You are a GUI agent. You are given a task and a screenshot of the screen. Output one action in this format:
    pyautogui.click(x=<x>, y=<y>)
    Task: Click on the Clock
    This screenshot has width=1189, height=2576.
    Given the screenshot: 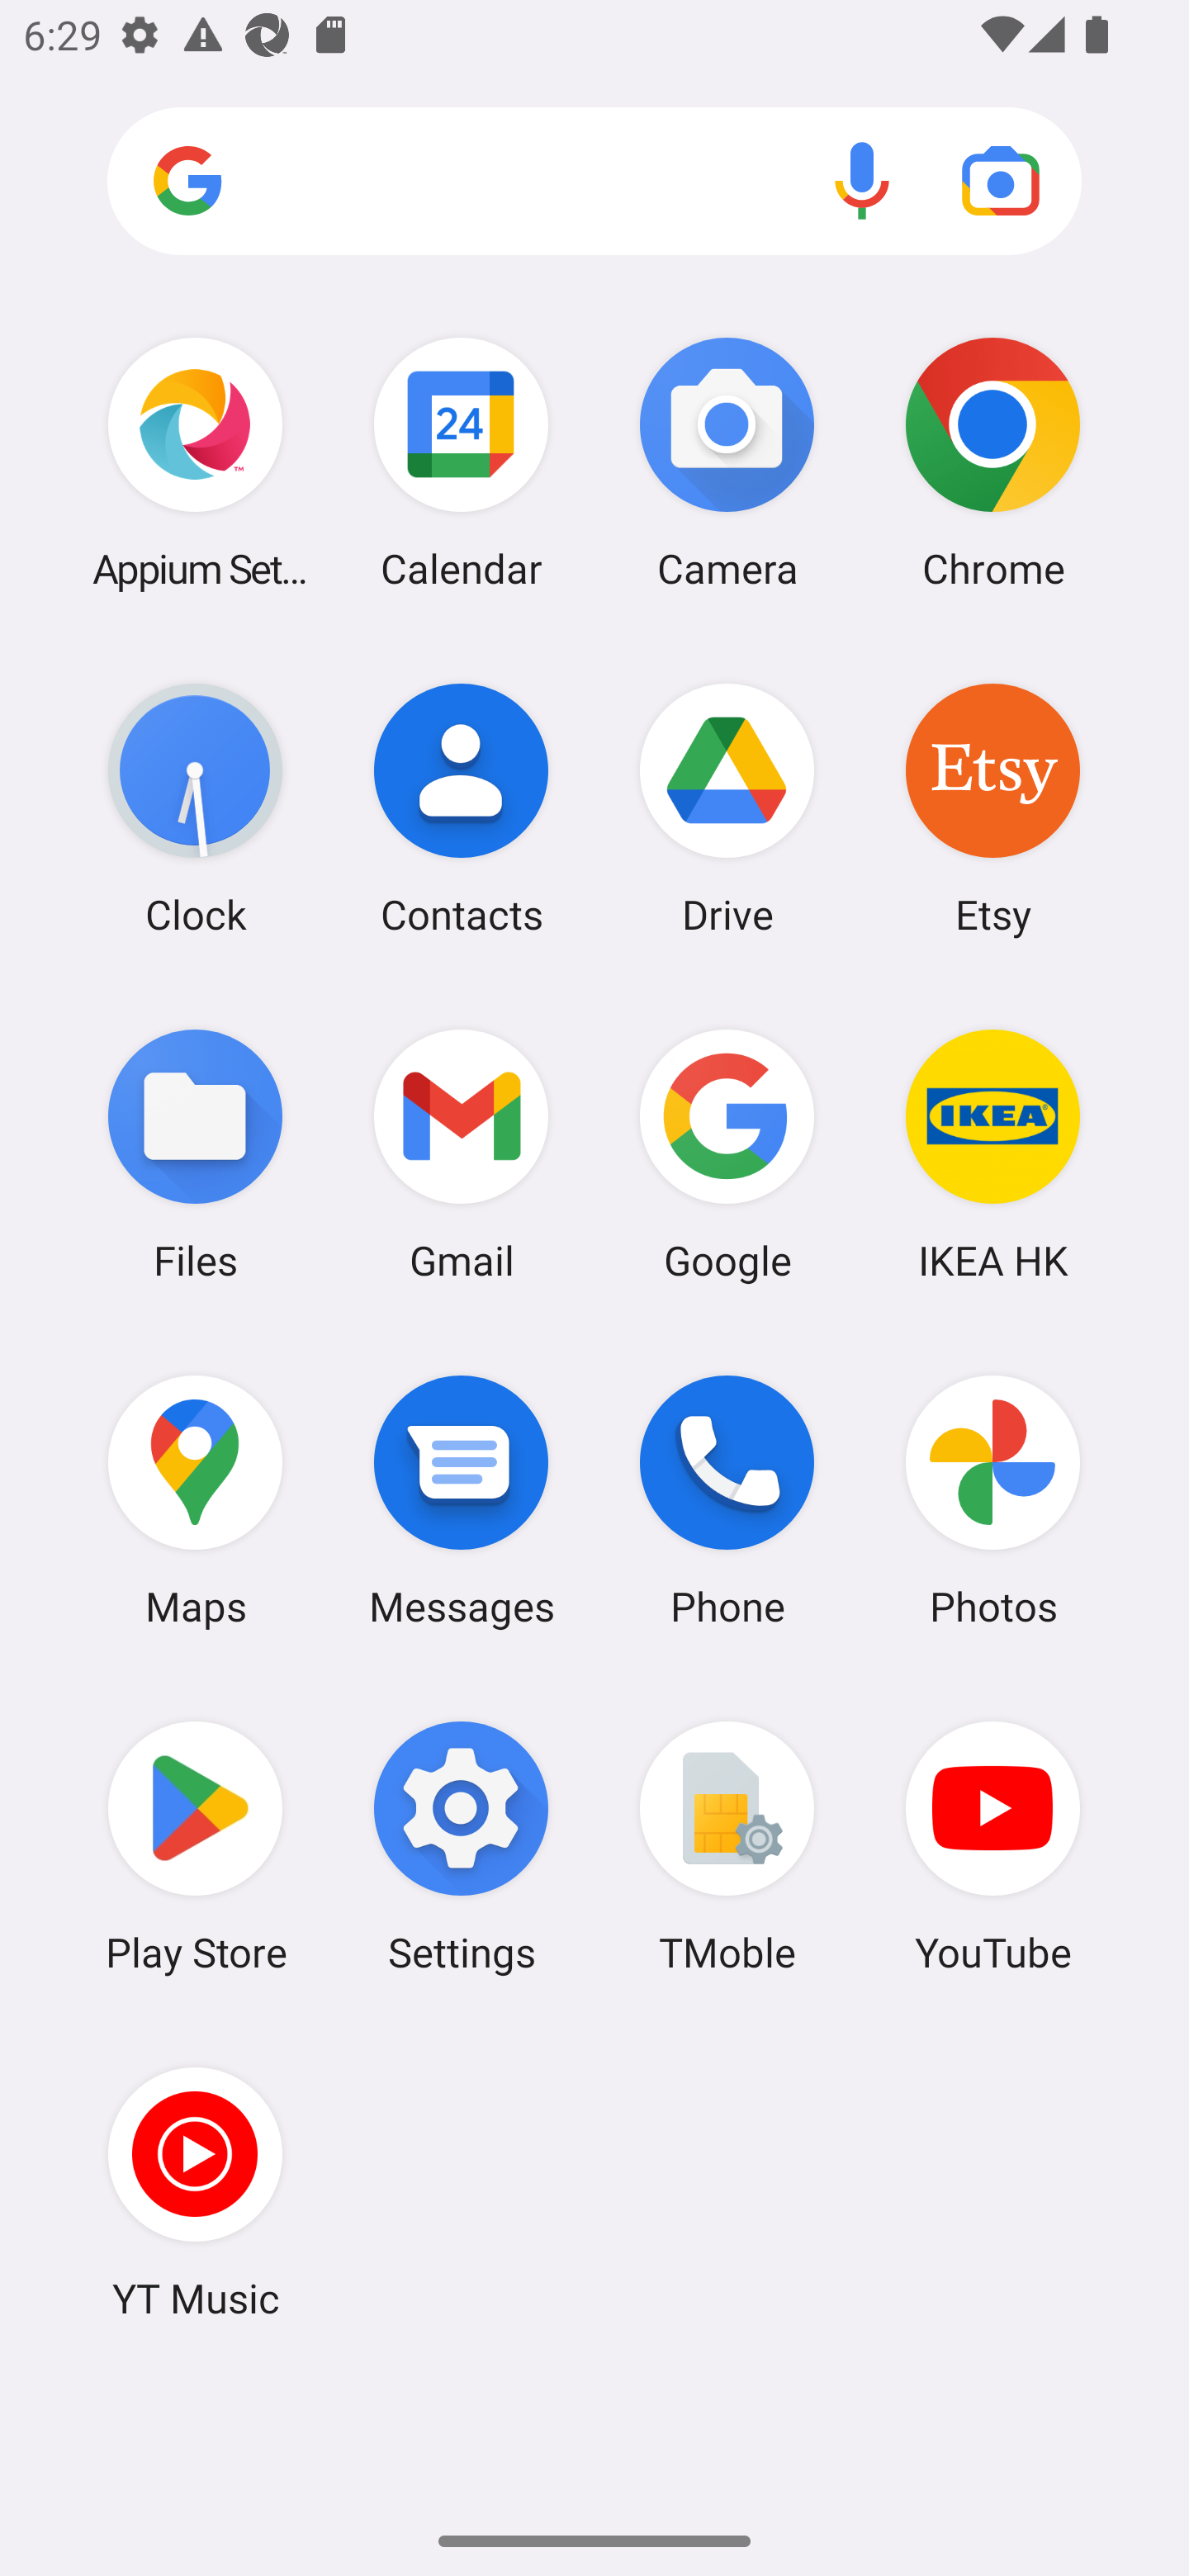 What is the action you would take?
    pyautogui.click(x=195, y=808)
    